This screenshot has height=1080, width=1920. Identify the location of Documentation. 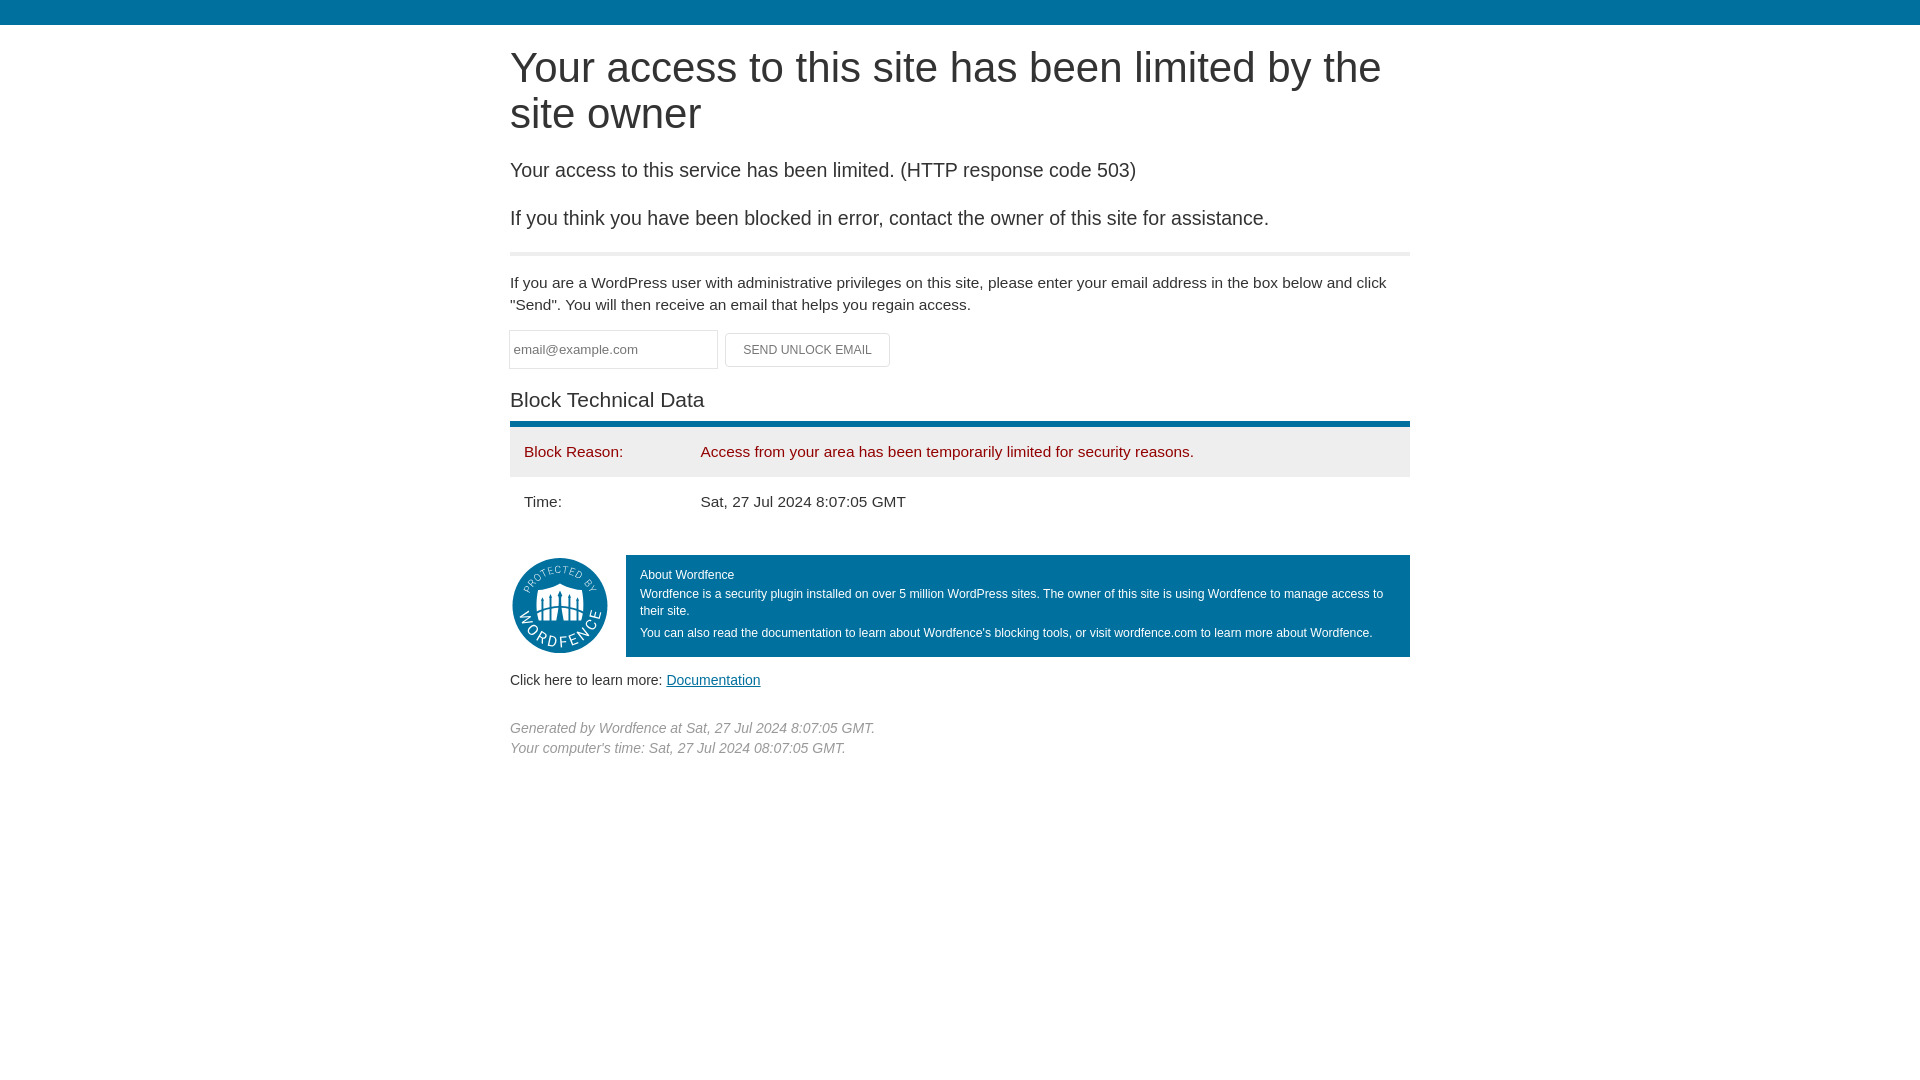
(713, 679).